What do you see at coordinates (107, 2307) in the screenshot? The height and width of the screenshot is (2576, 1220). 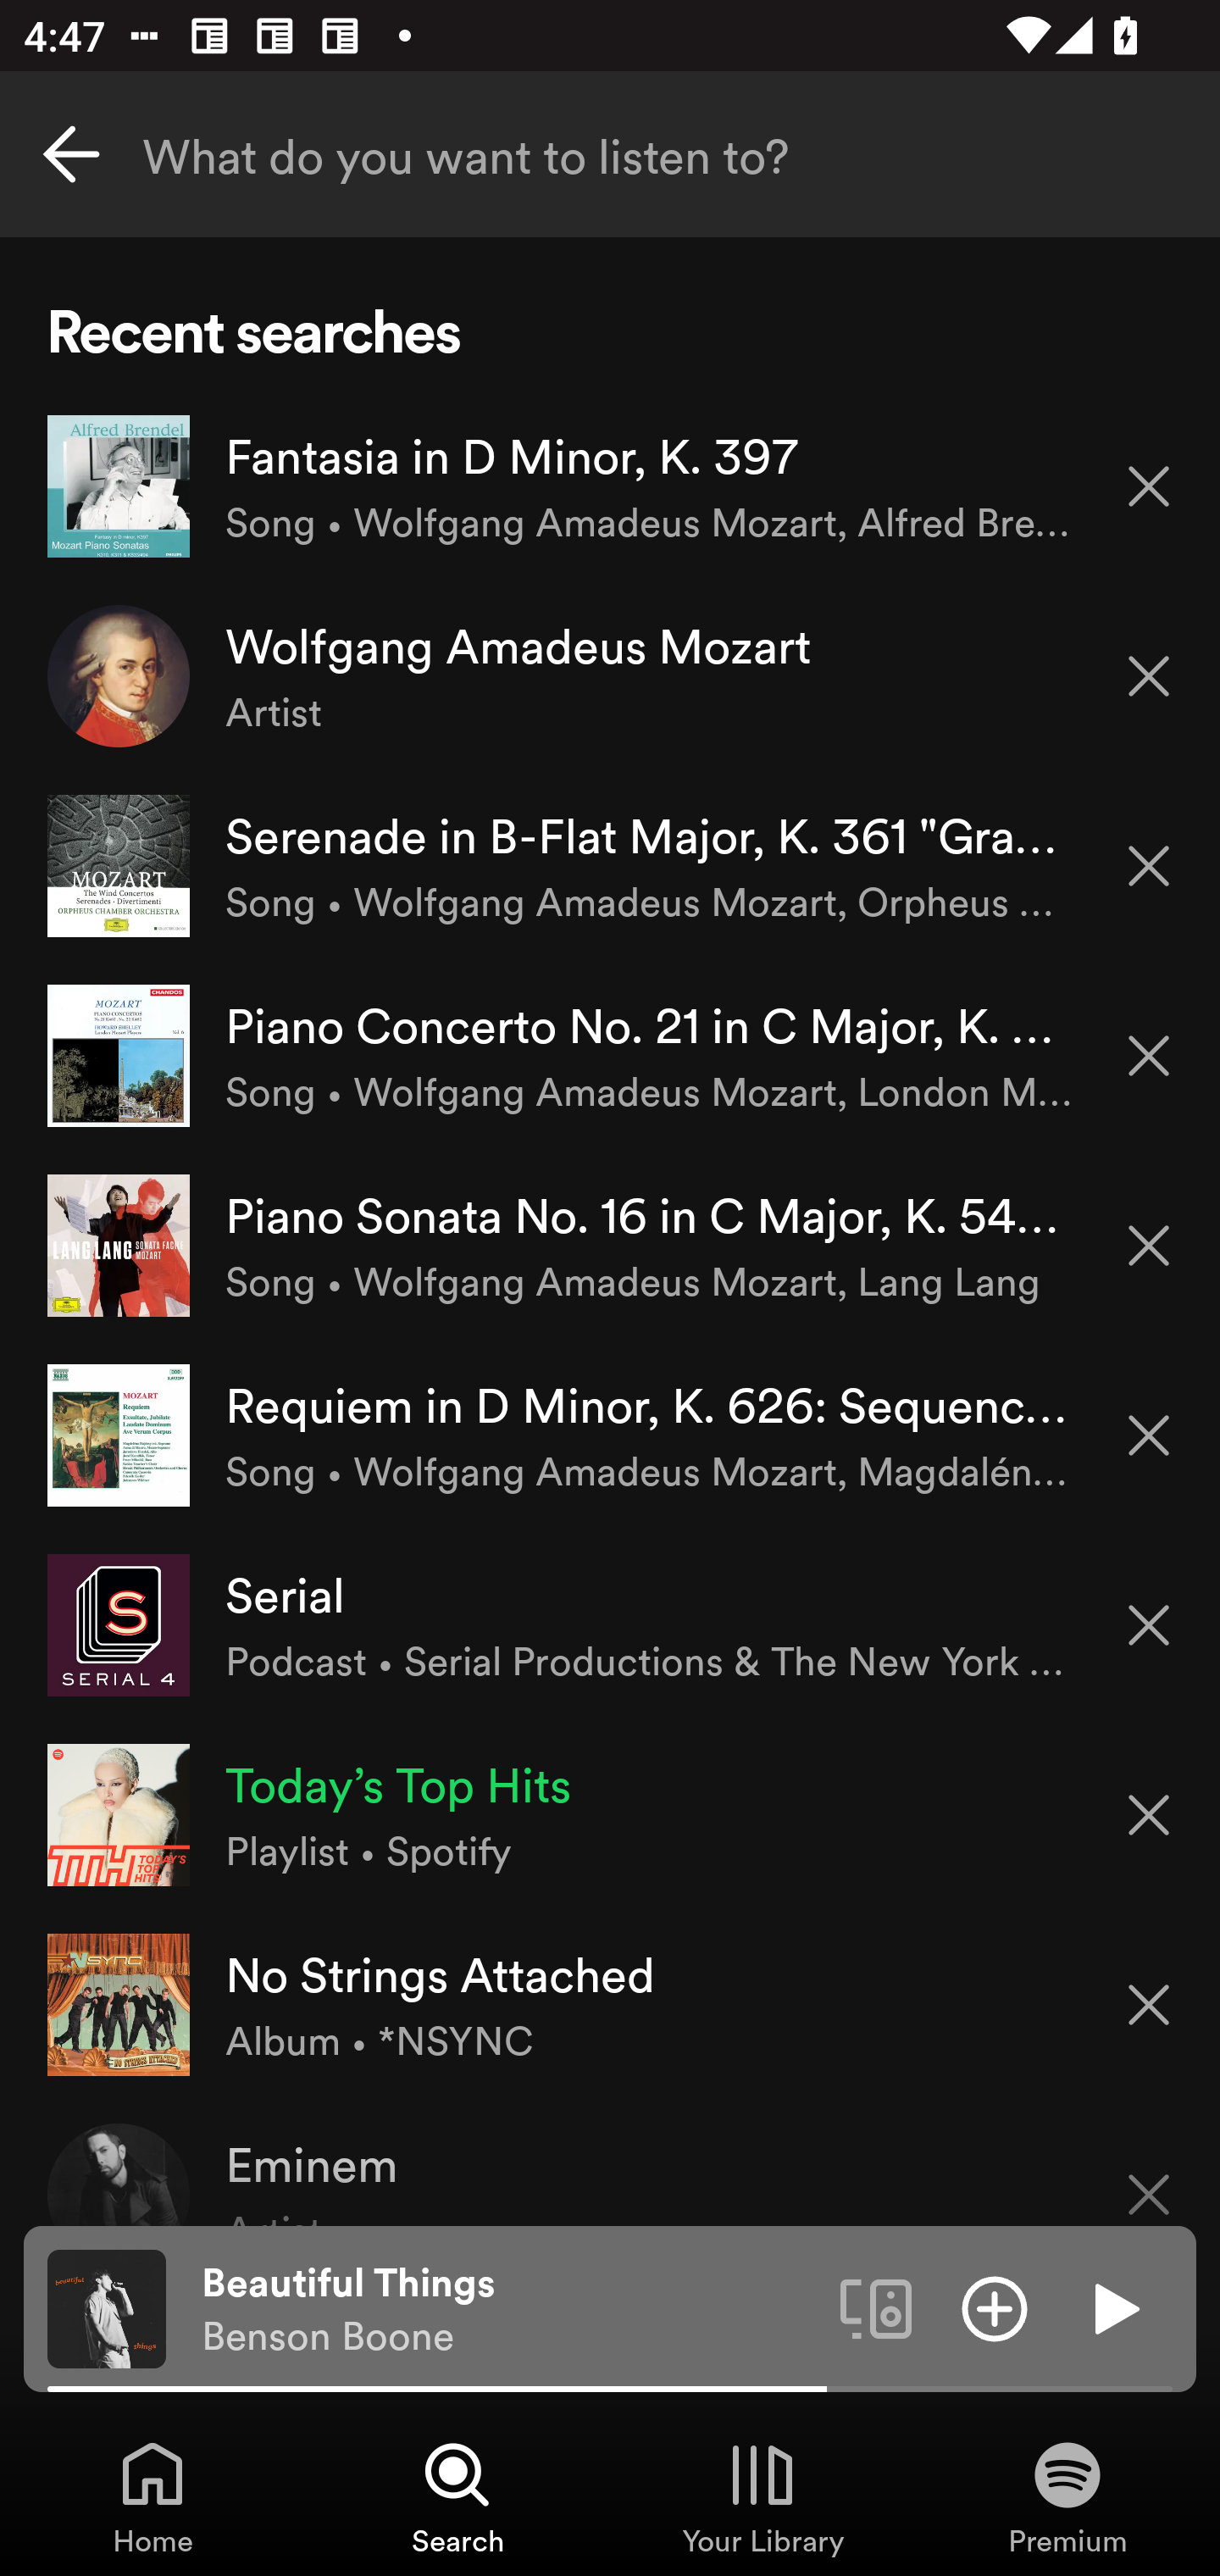 I see `The cover art of the currently playing track` at bounding box center [107, 2307].